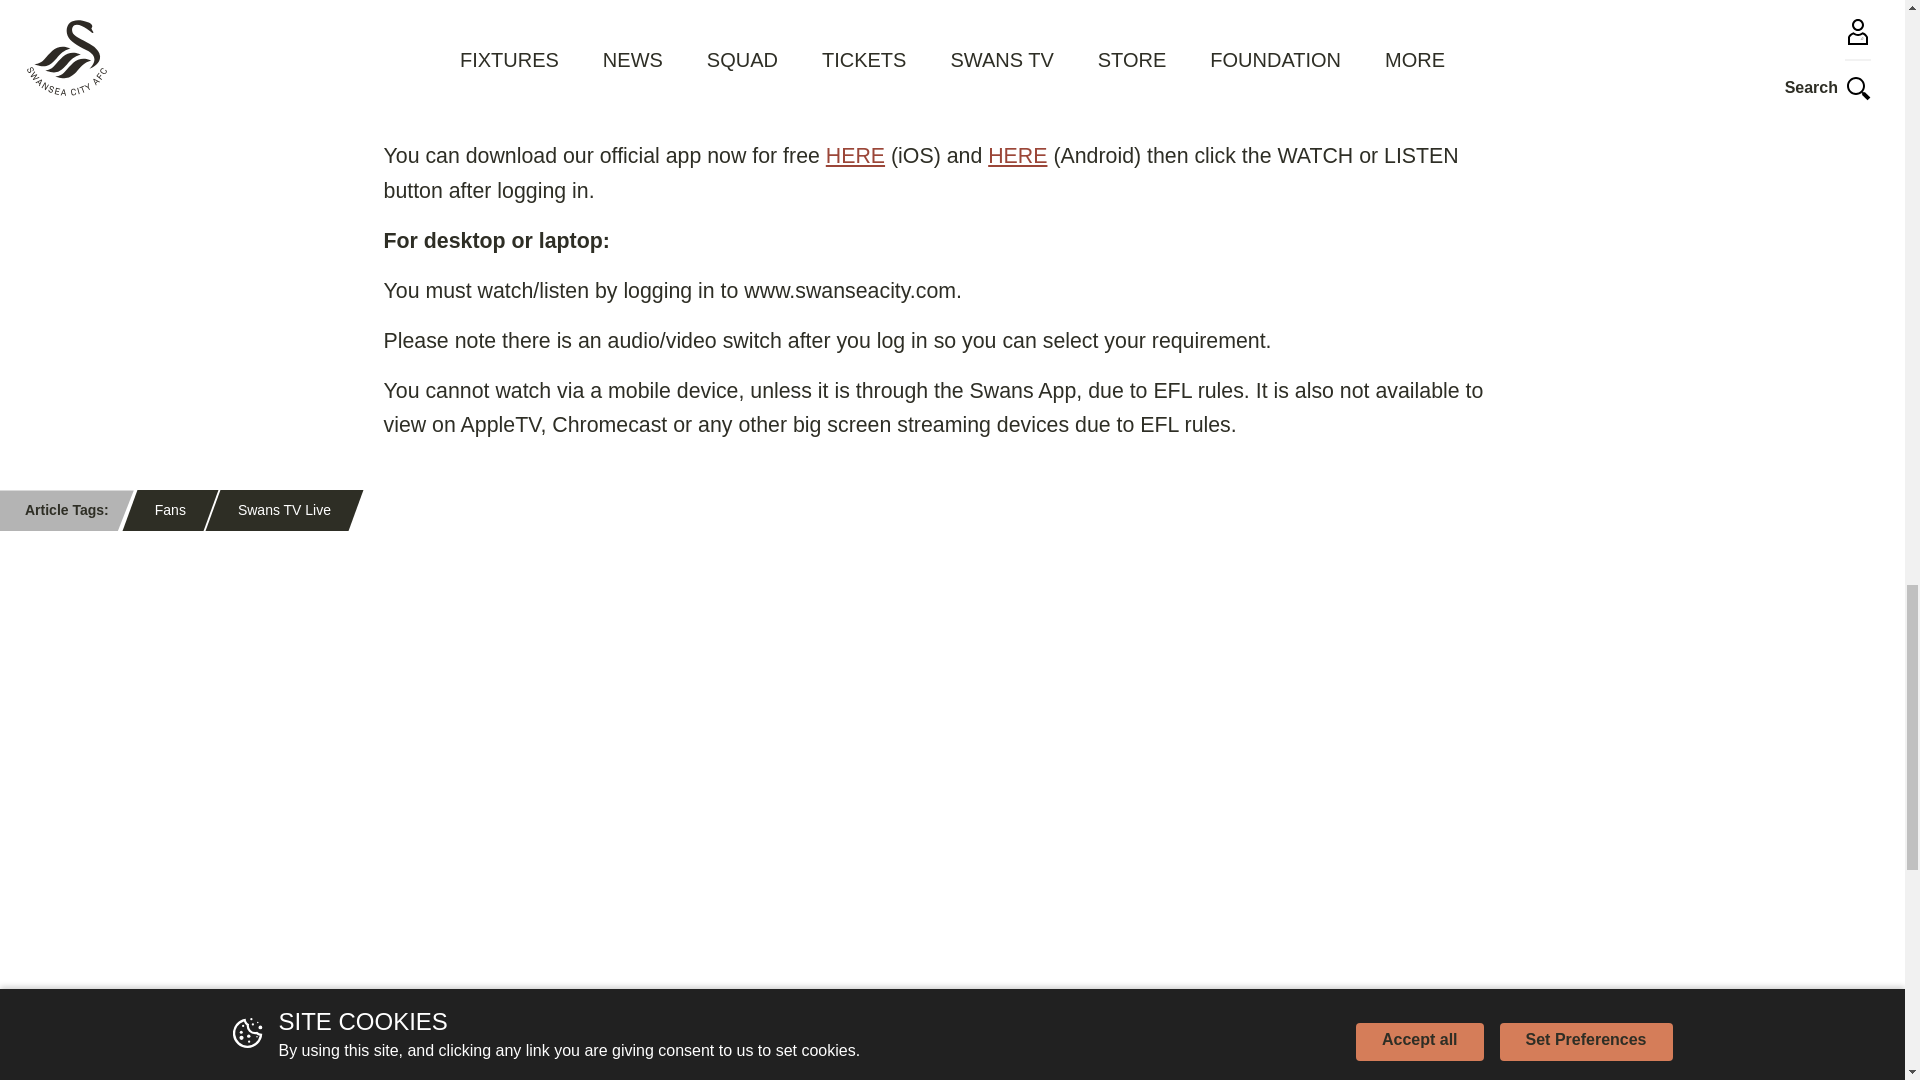 This screenshot has width=1920, height=1080. What do you see at coordinates (1432, 970) in the screenshot?
I see `3rd party ad content` at bounding box center [1432, 970].